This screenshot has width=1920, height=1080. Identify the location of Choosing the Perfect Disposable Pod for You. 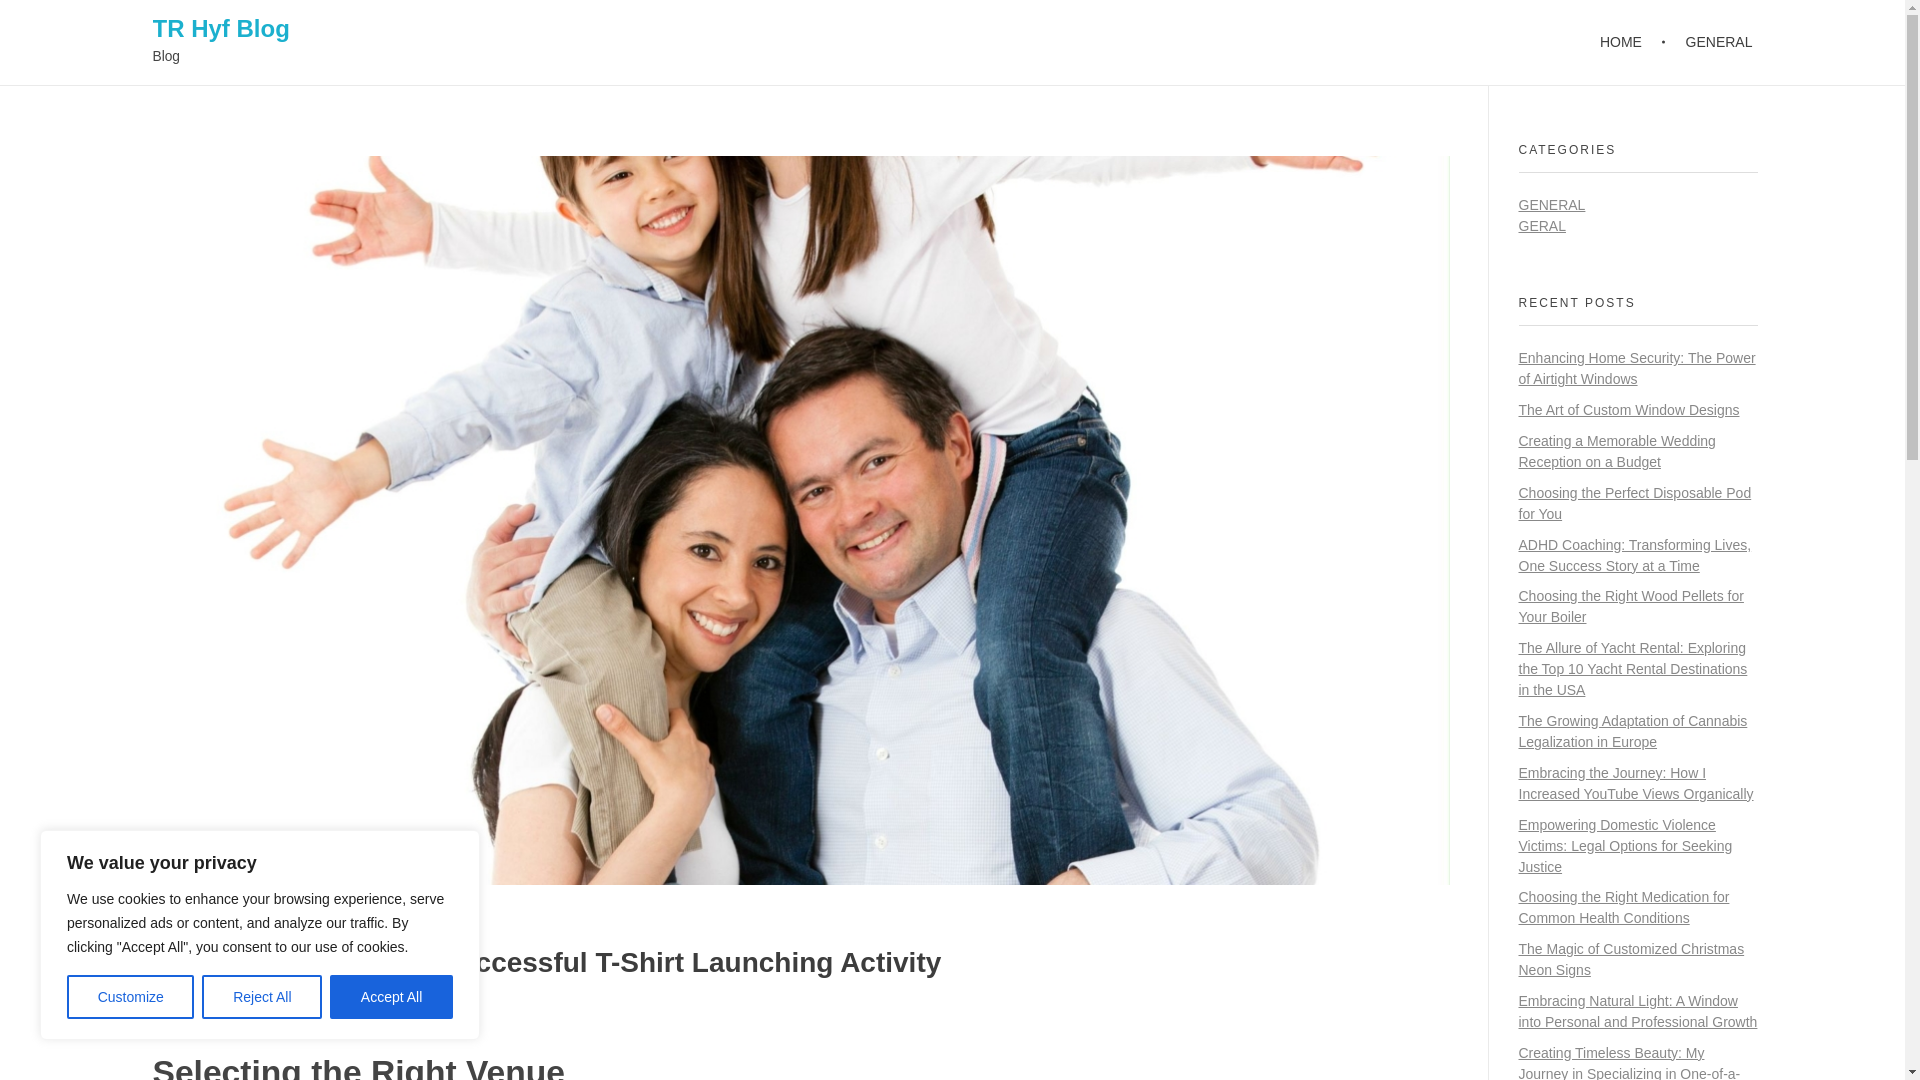
(1634, 502).